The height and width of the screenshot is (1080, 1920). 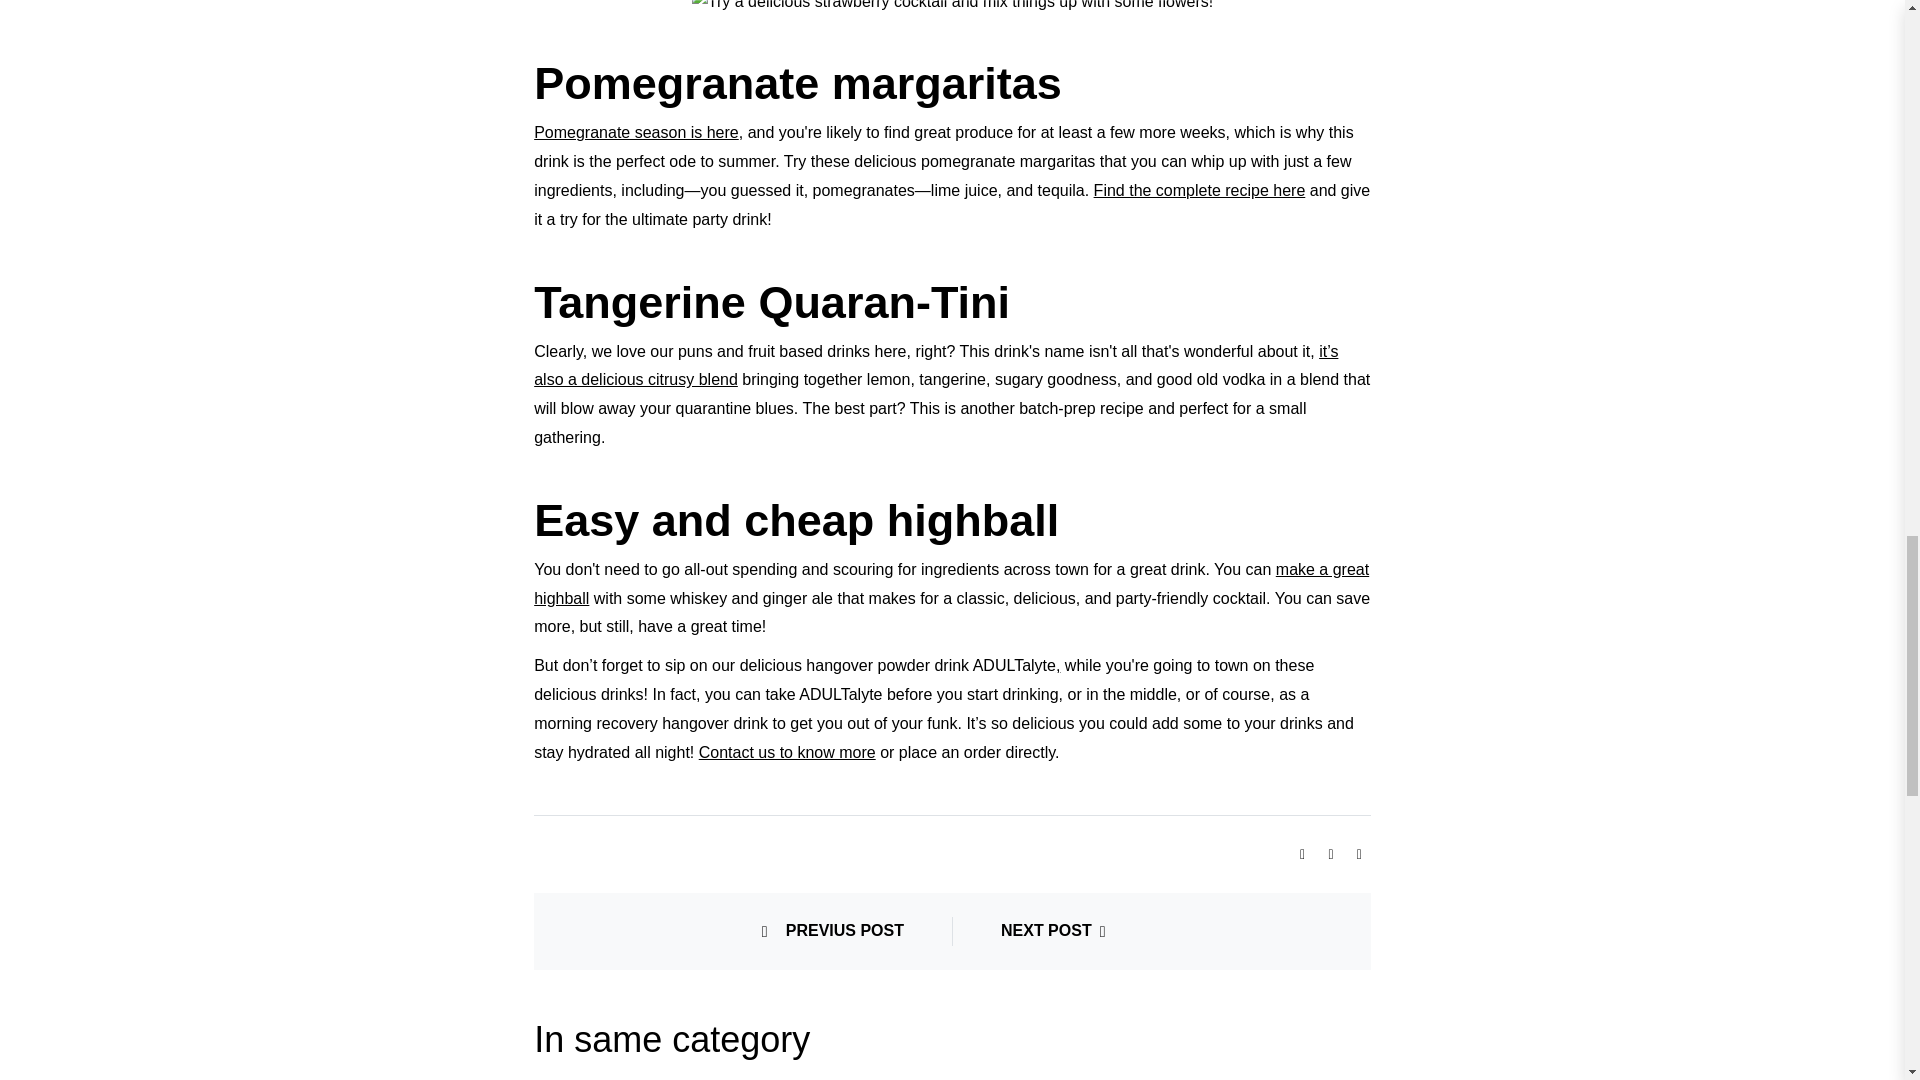 I want to click on Contact us to know more, so click(x=786, y=752).